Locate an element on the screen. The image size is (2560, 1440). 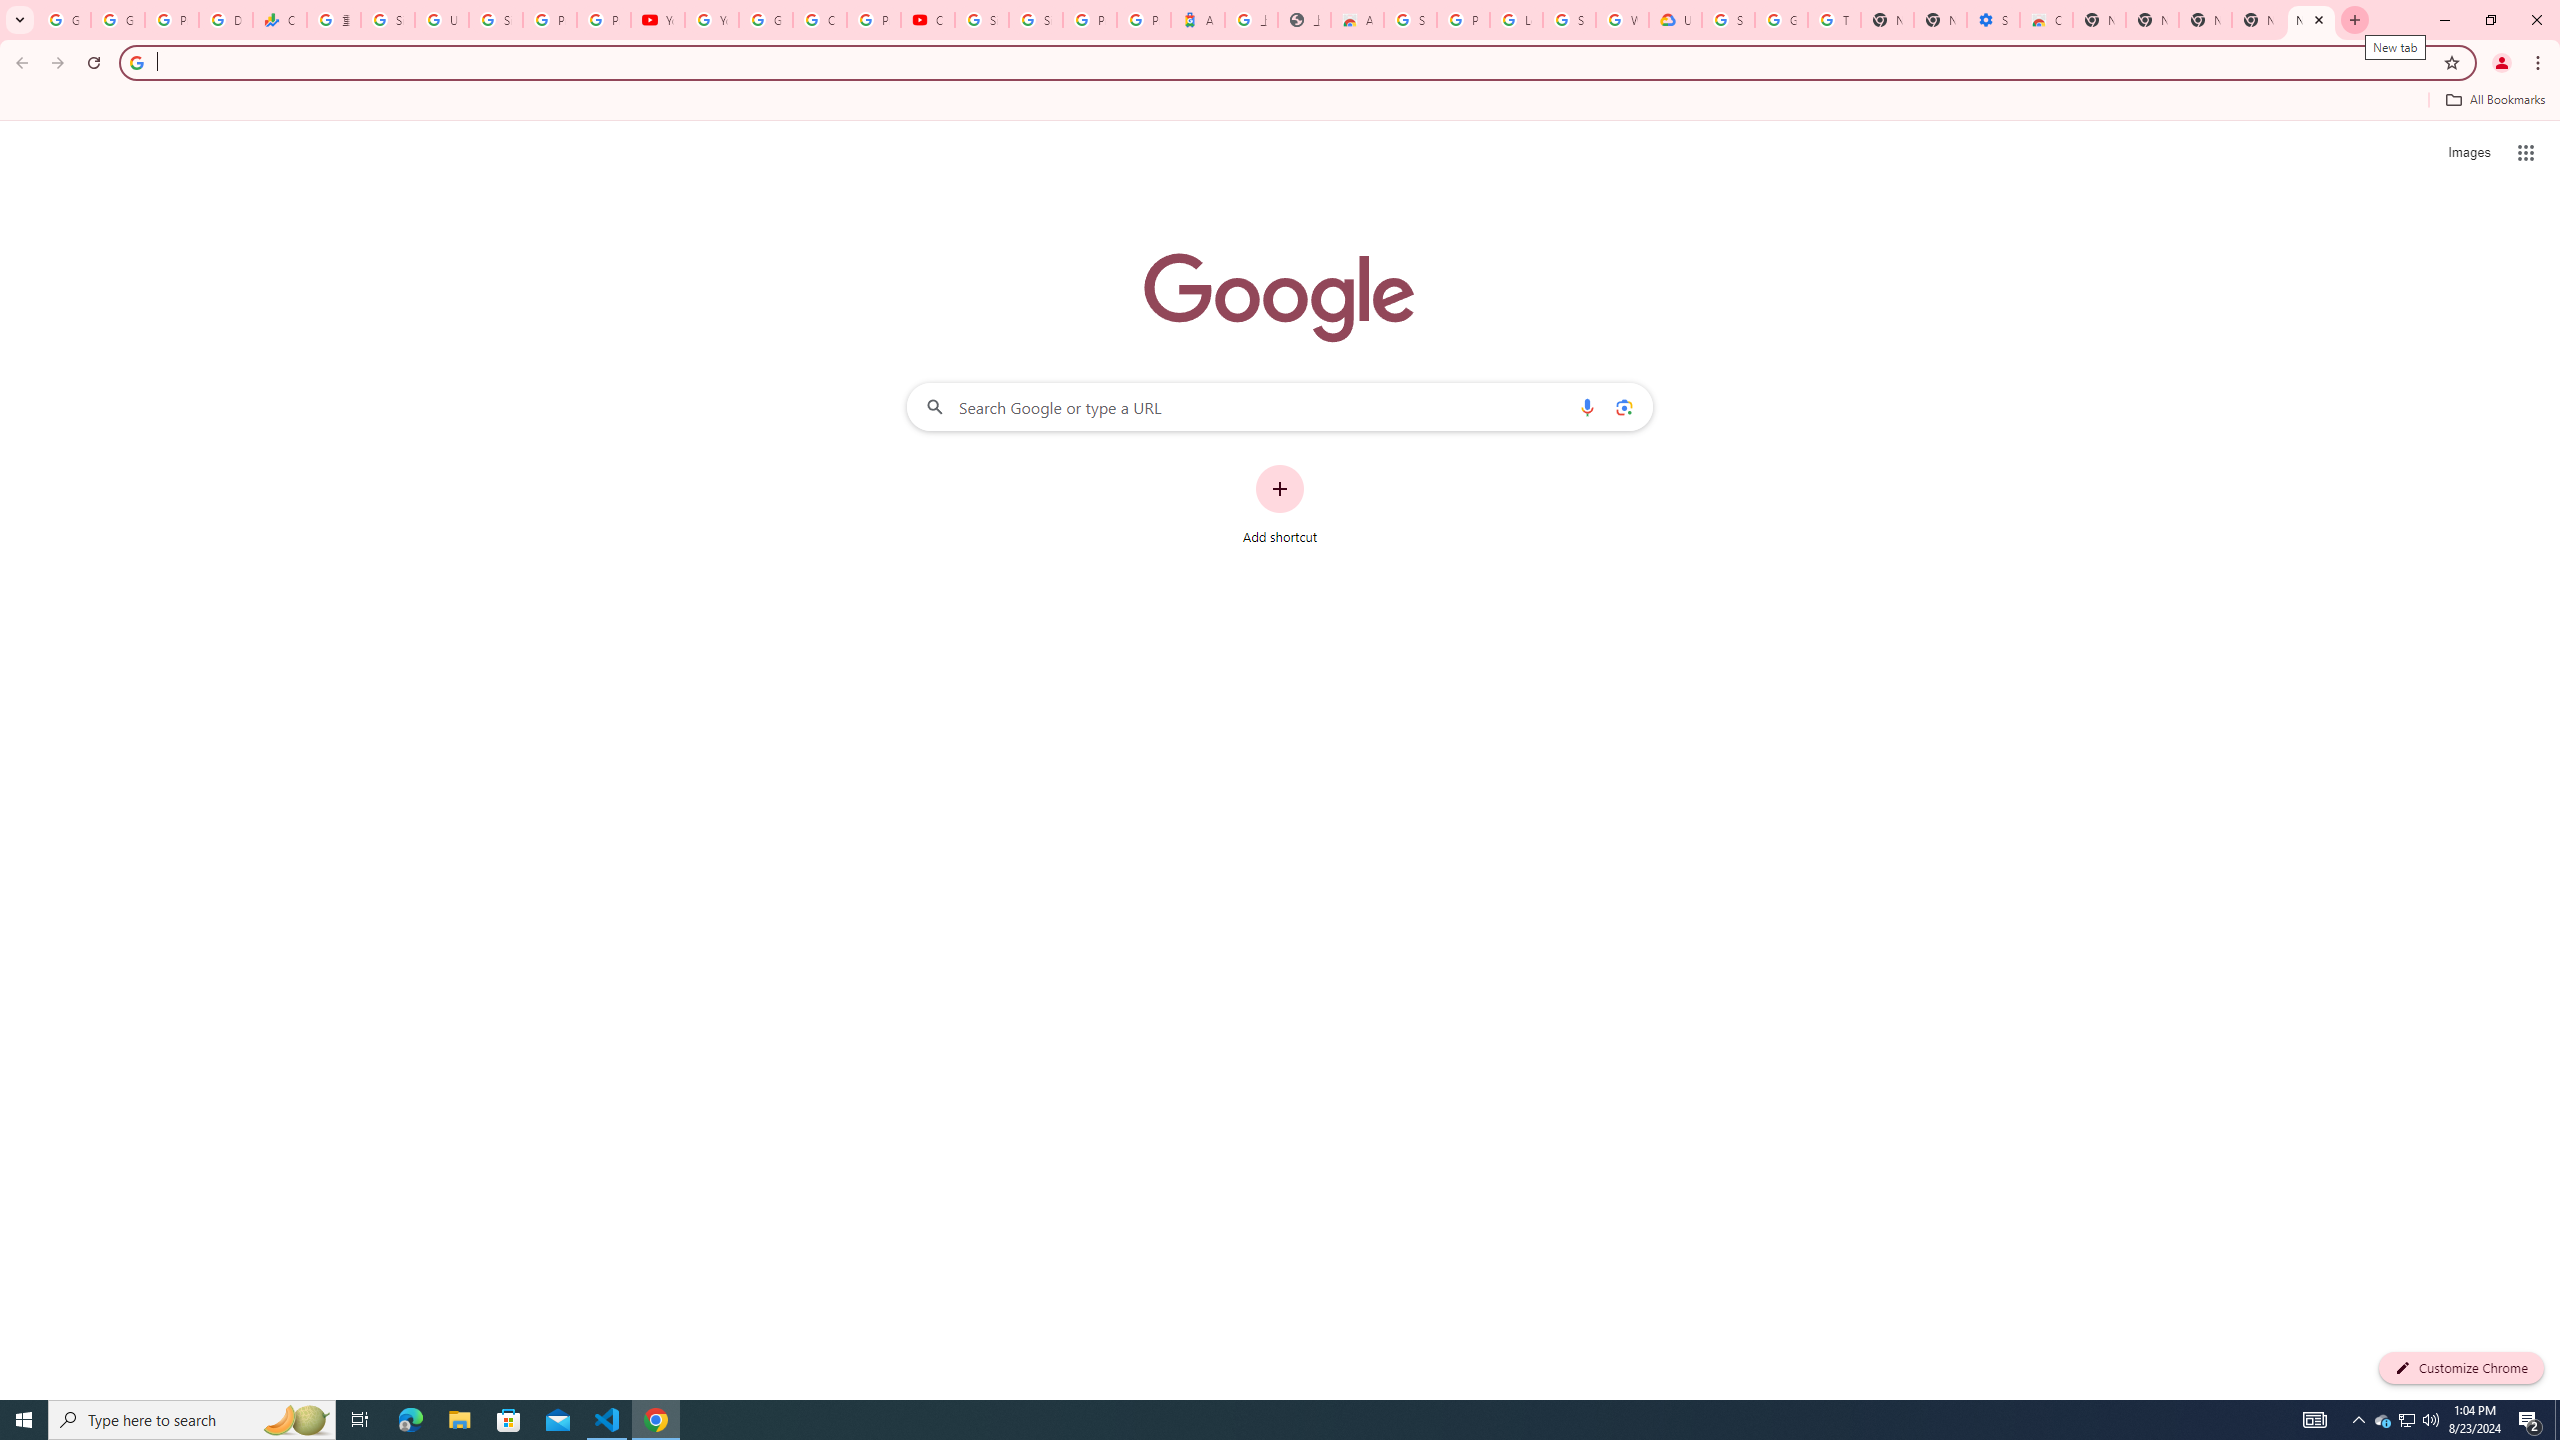
Who are Google's partners? - Privacy and conditions - Google is located at coordinates (1622, 20).